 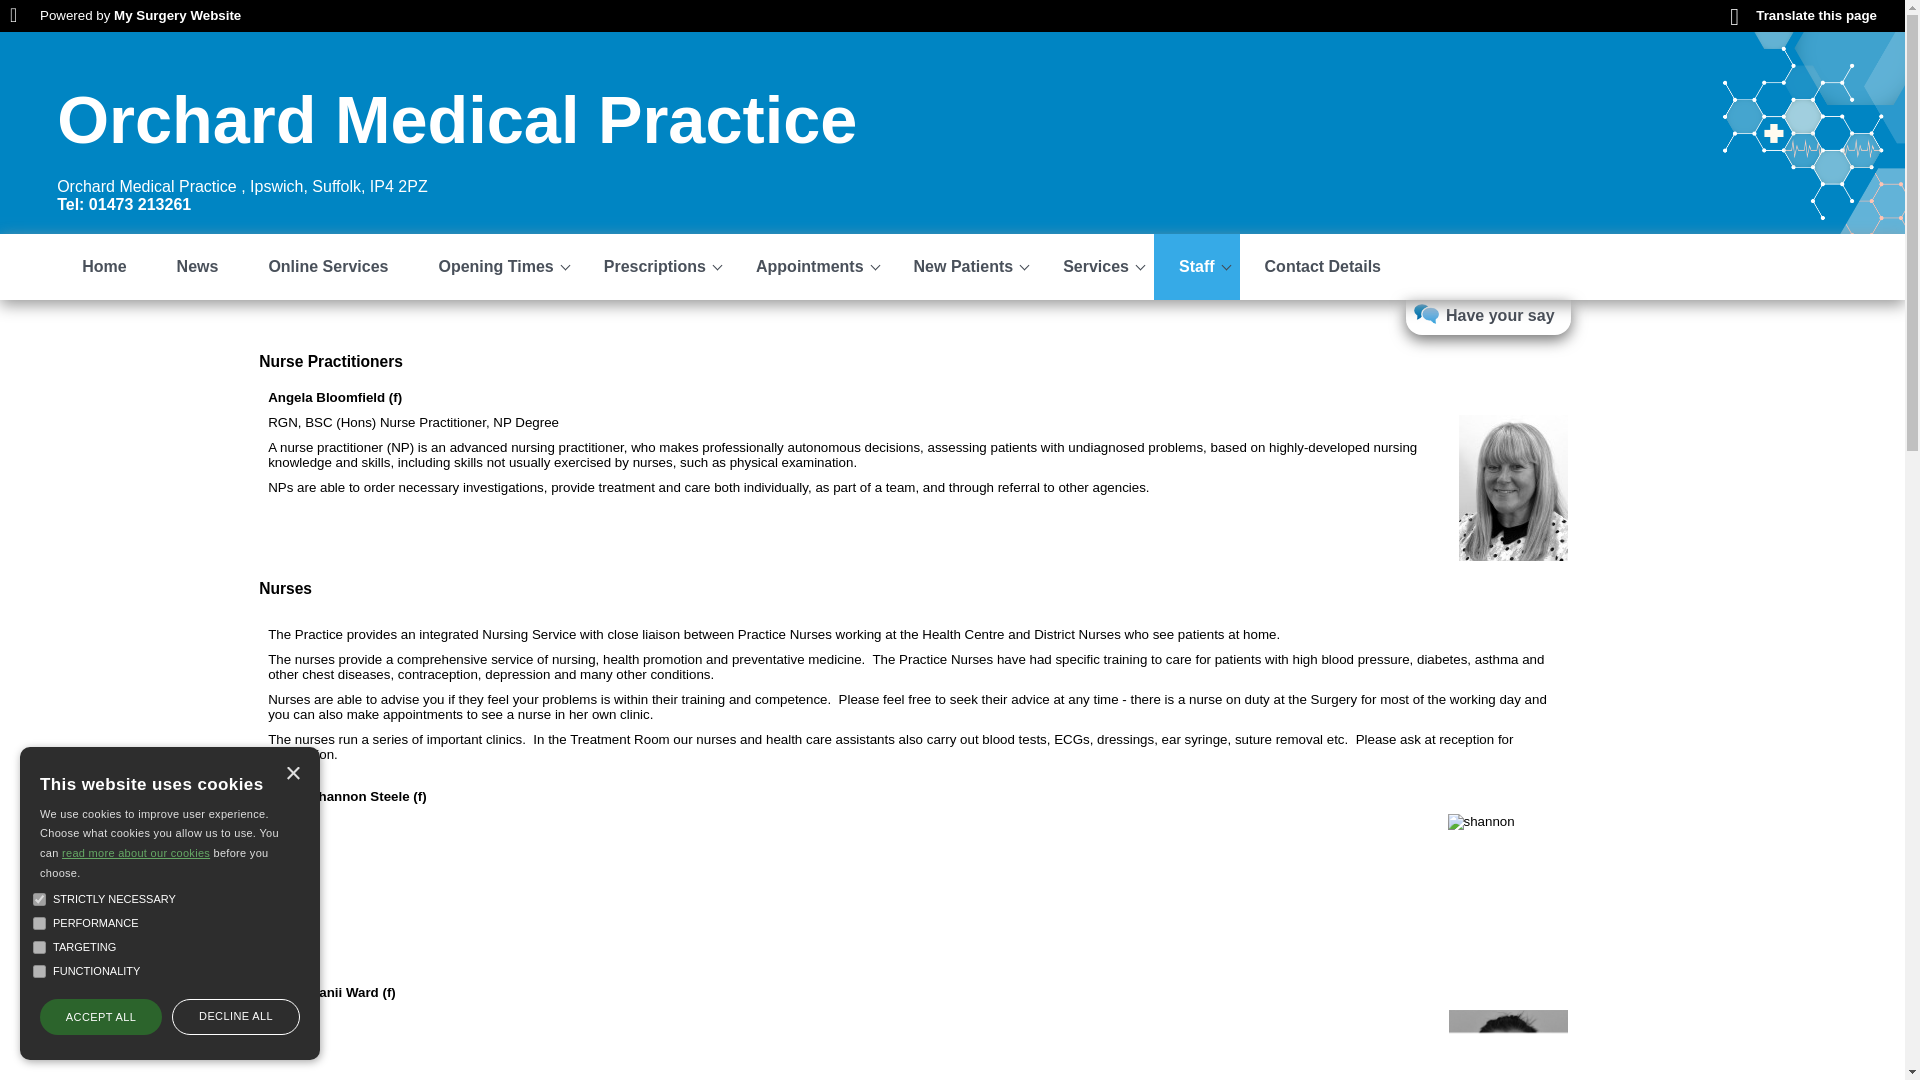 What do you see at coordinates (39, 900) in the screenshot?
I see `strict` at bounding box center [39, 900].